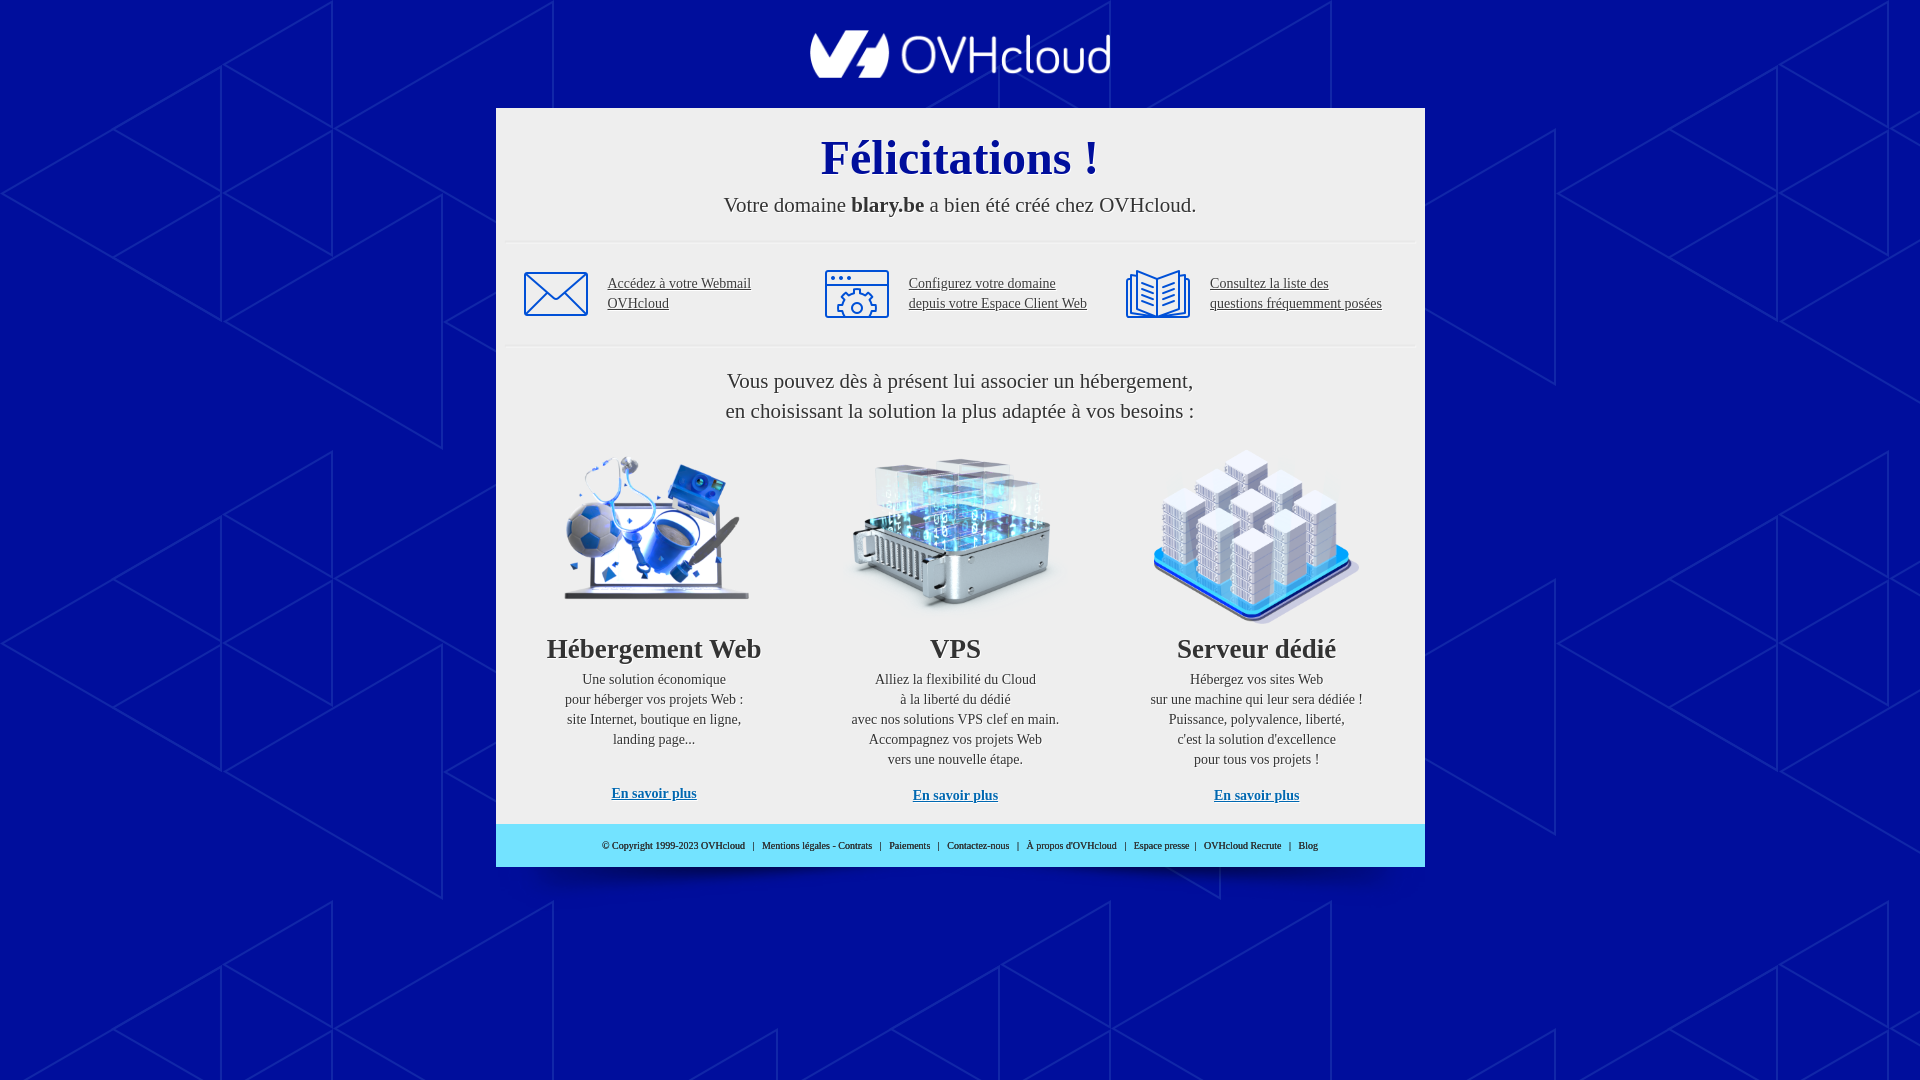 The image size is (1920, 1080). Describe the element at coordinates (960, 72) in the screenshot. I see `OVHcloud` at that location.